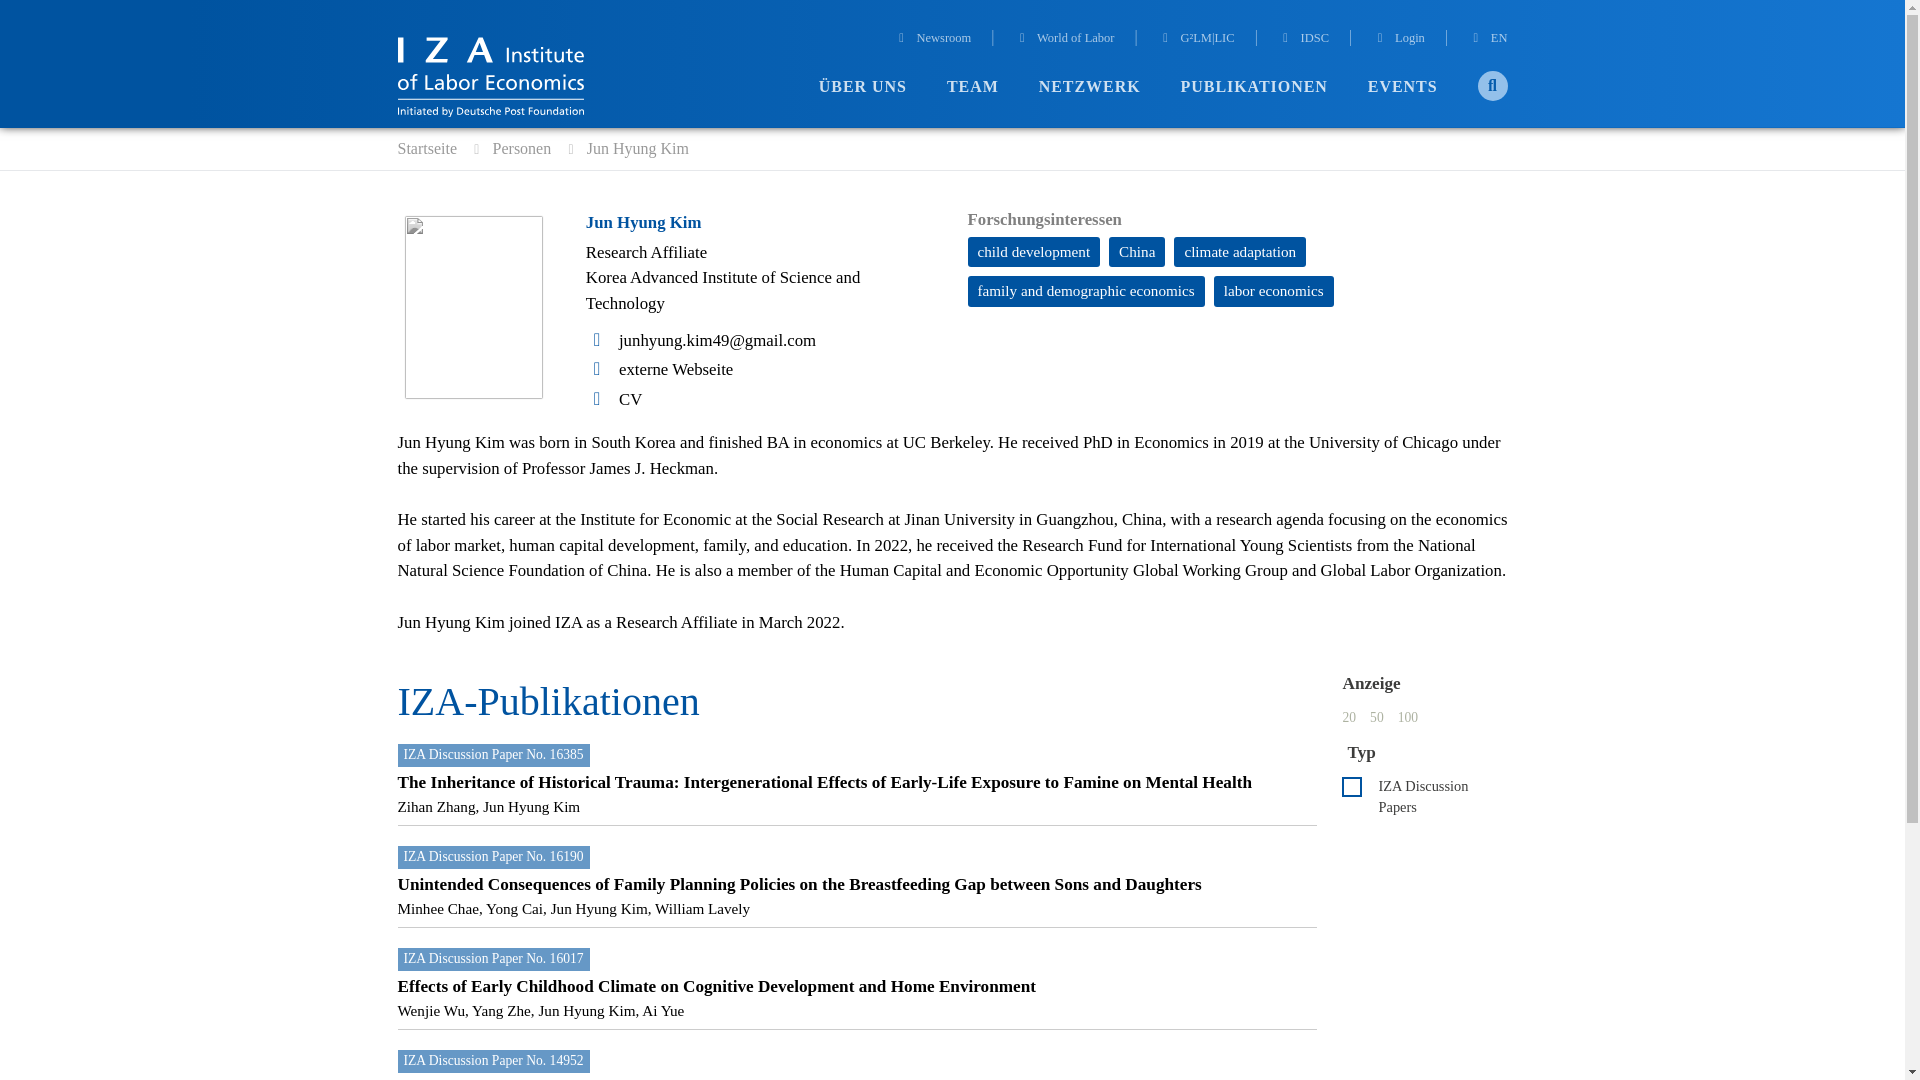 This screenshot has width=1920, height=1080. Describe the element at coordinates (972, 87) in the screenshot. I see `TEAM` at that location.